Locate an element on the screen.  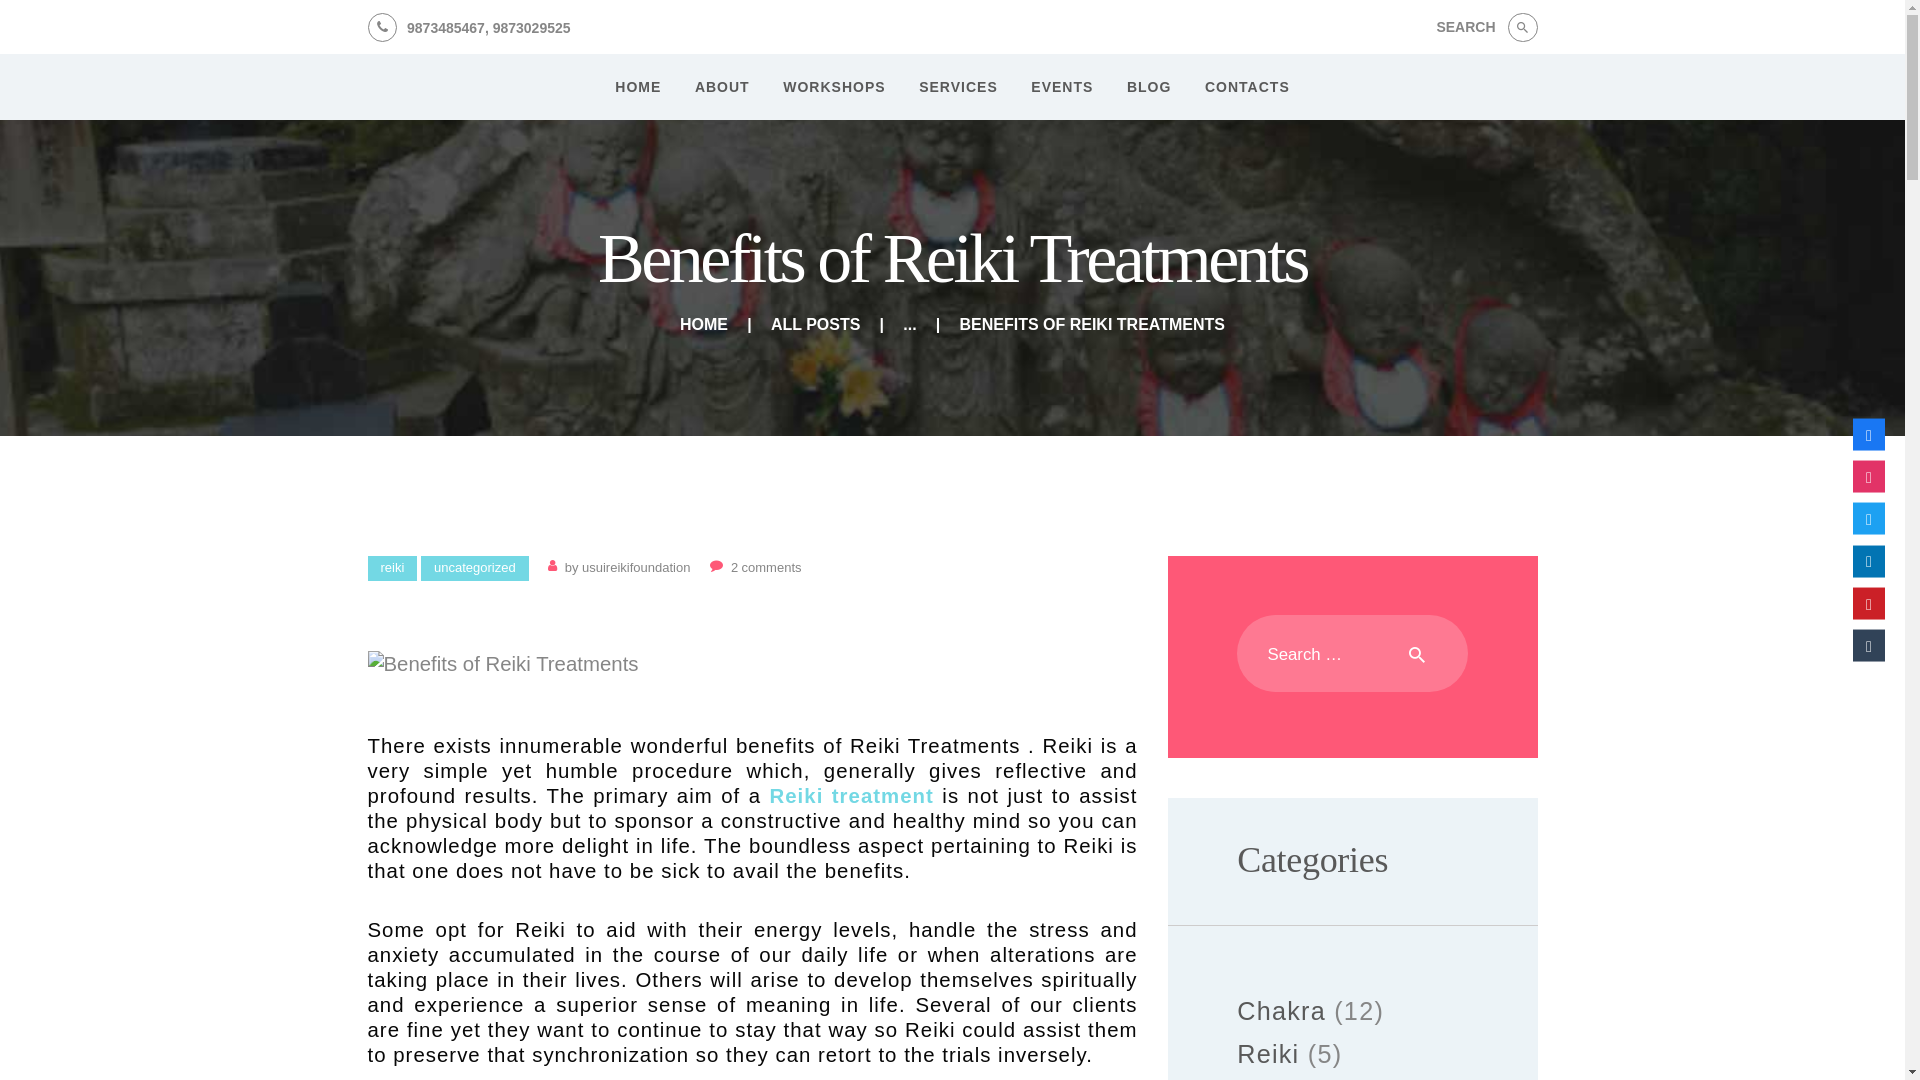
Facebook is located at coordinates (1868, 435).